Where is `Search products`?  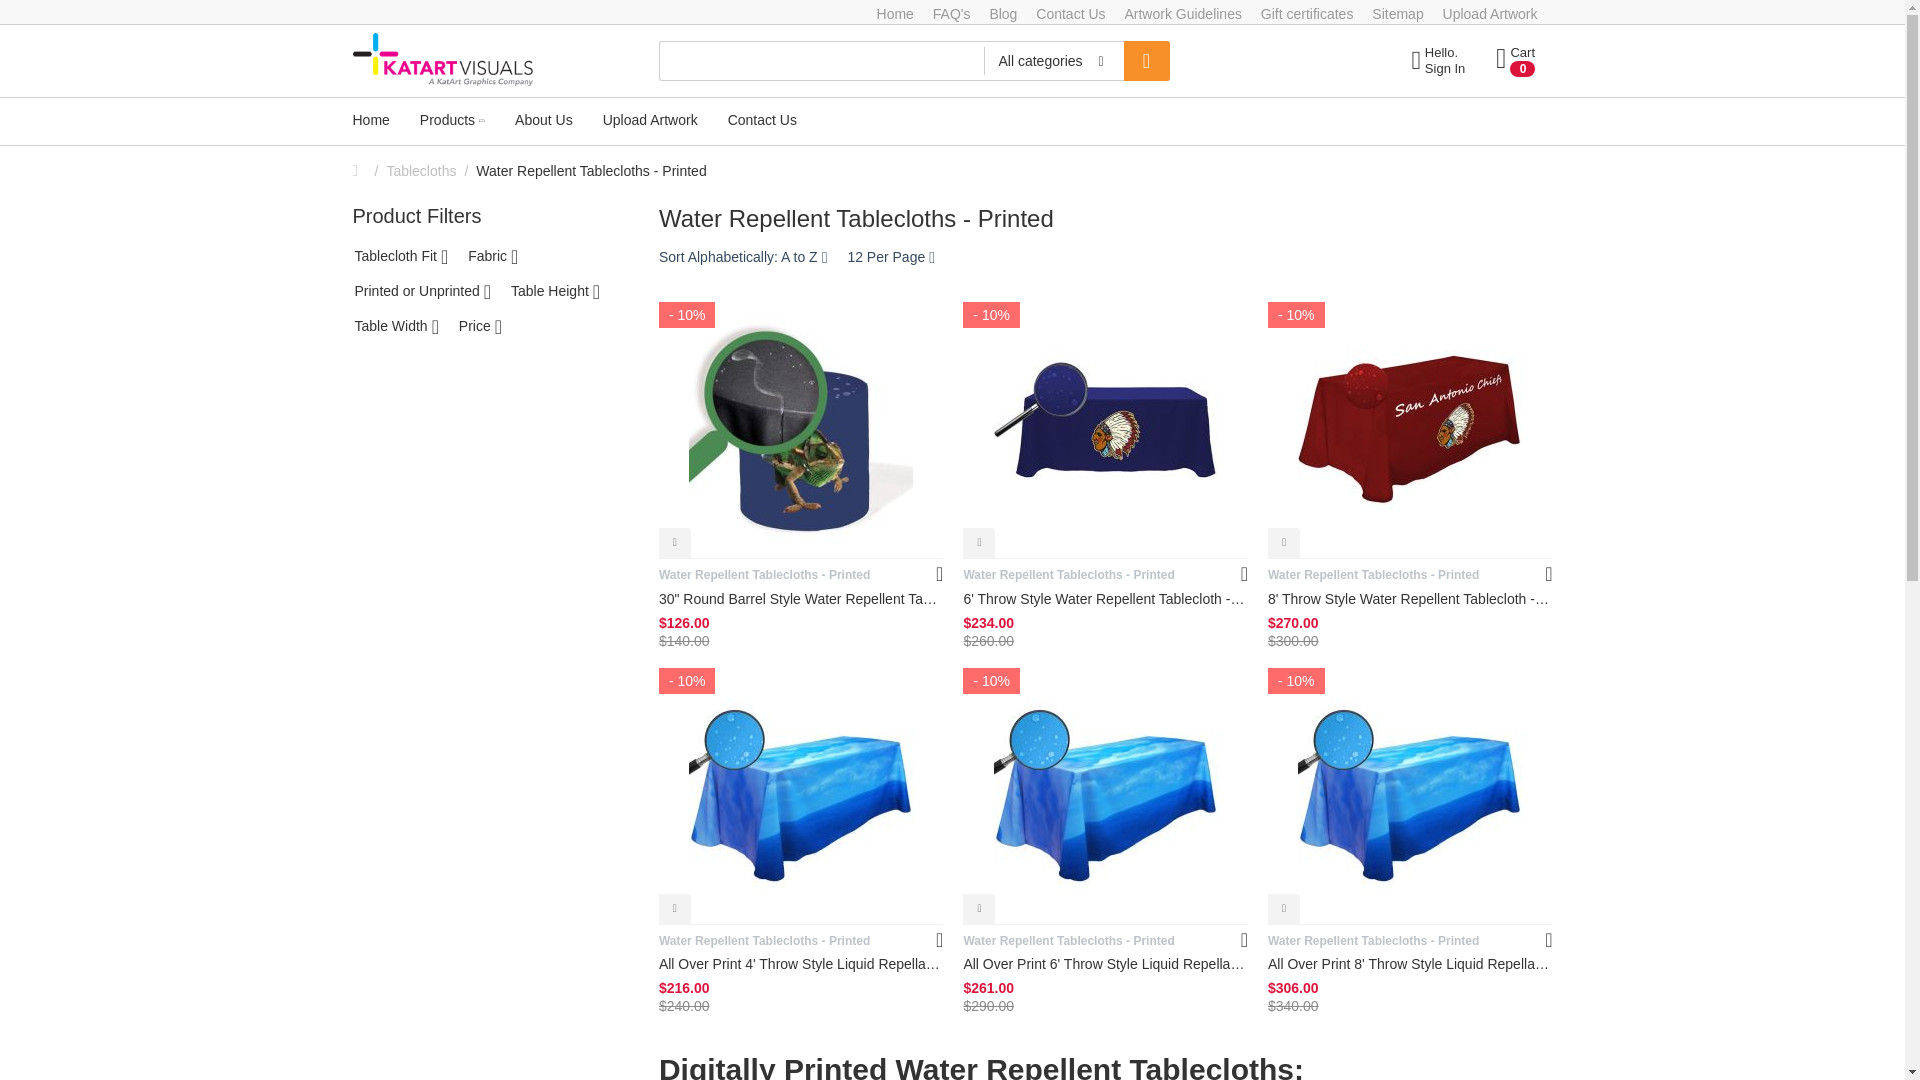 Search products is located at coordinates (1106, 599).